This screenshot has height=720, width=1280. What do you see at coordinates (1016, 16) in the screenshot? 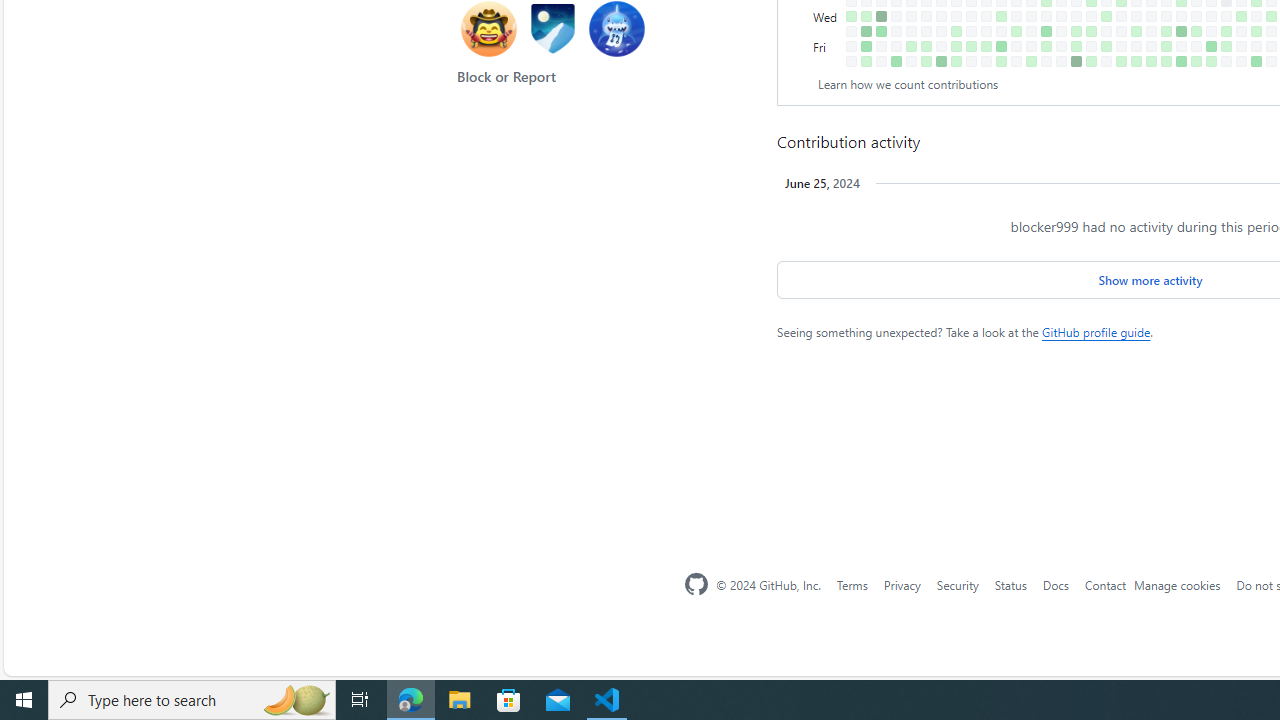
I see `No contributions on March 20th.` at bounding box center [1016, 16].